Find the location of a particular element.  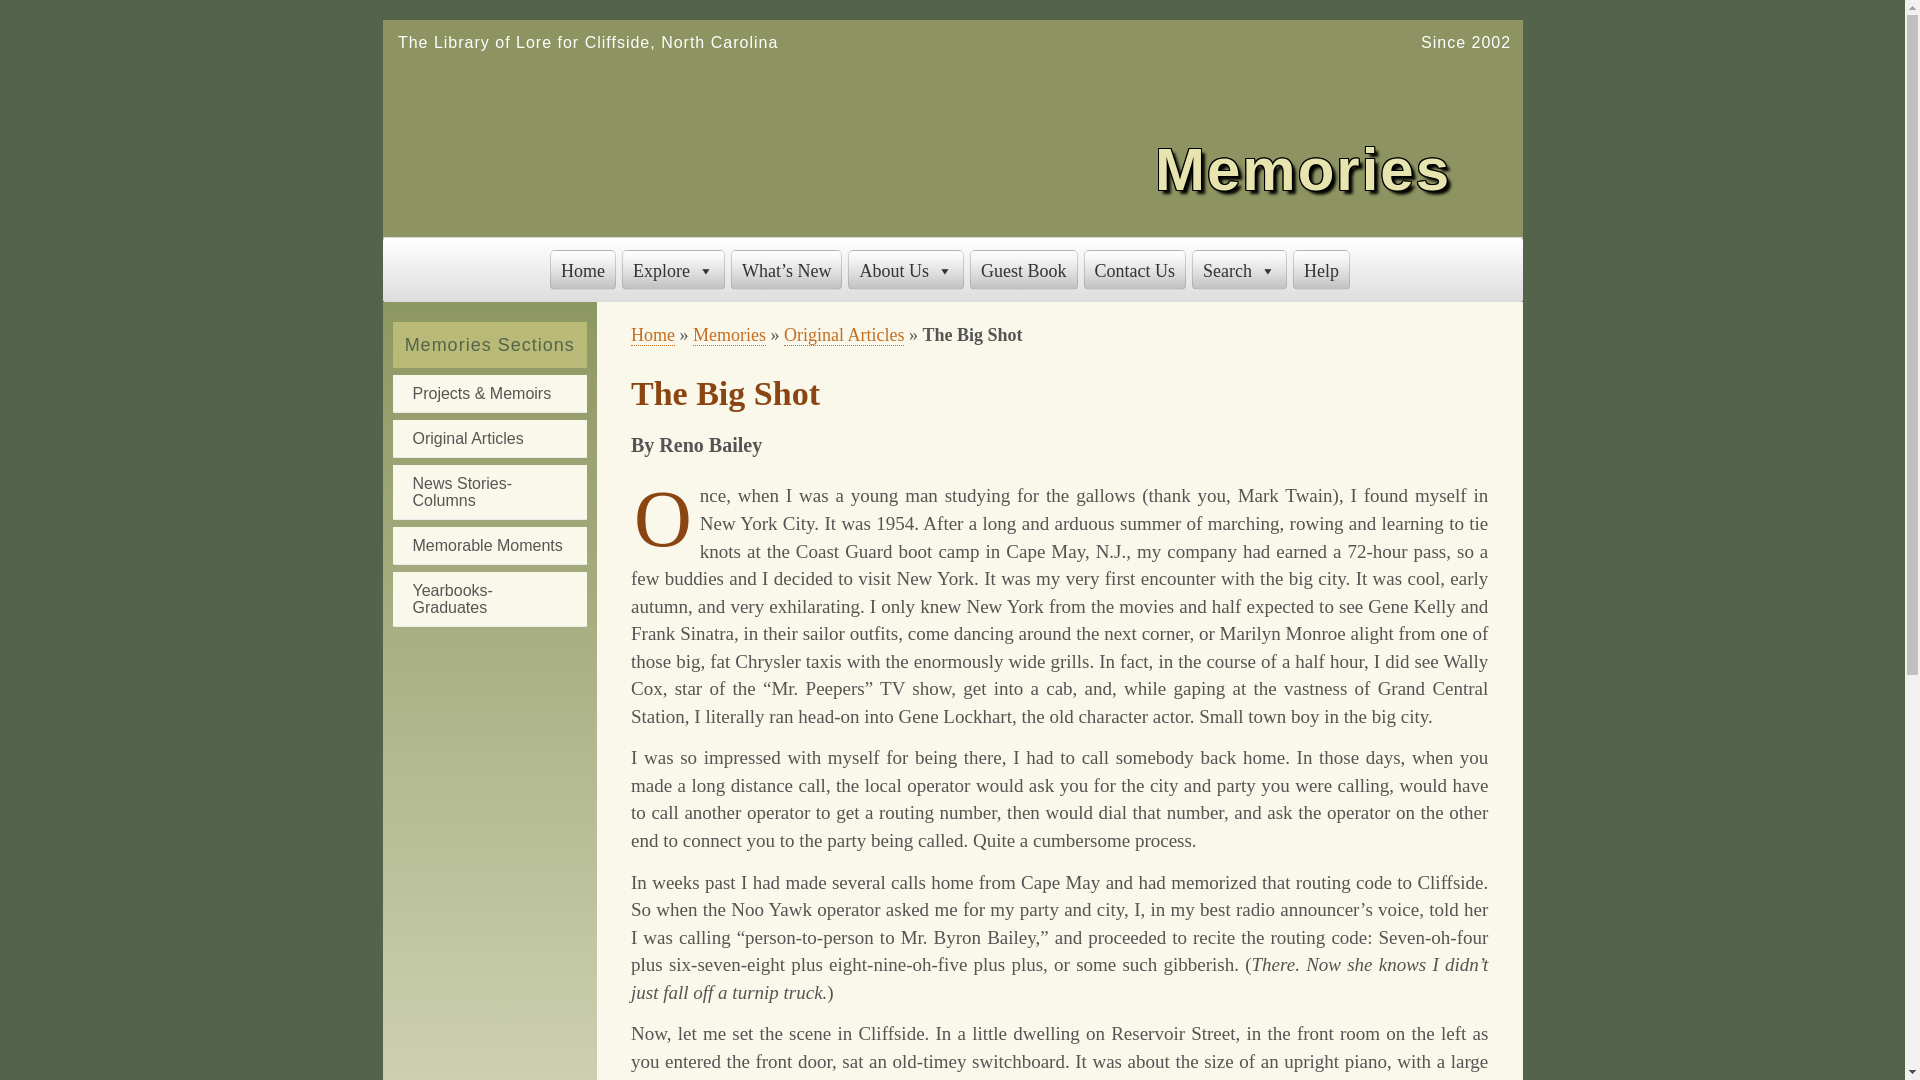

Contact Us is located at coordinates (1135, 270).